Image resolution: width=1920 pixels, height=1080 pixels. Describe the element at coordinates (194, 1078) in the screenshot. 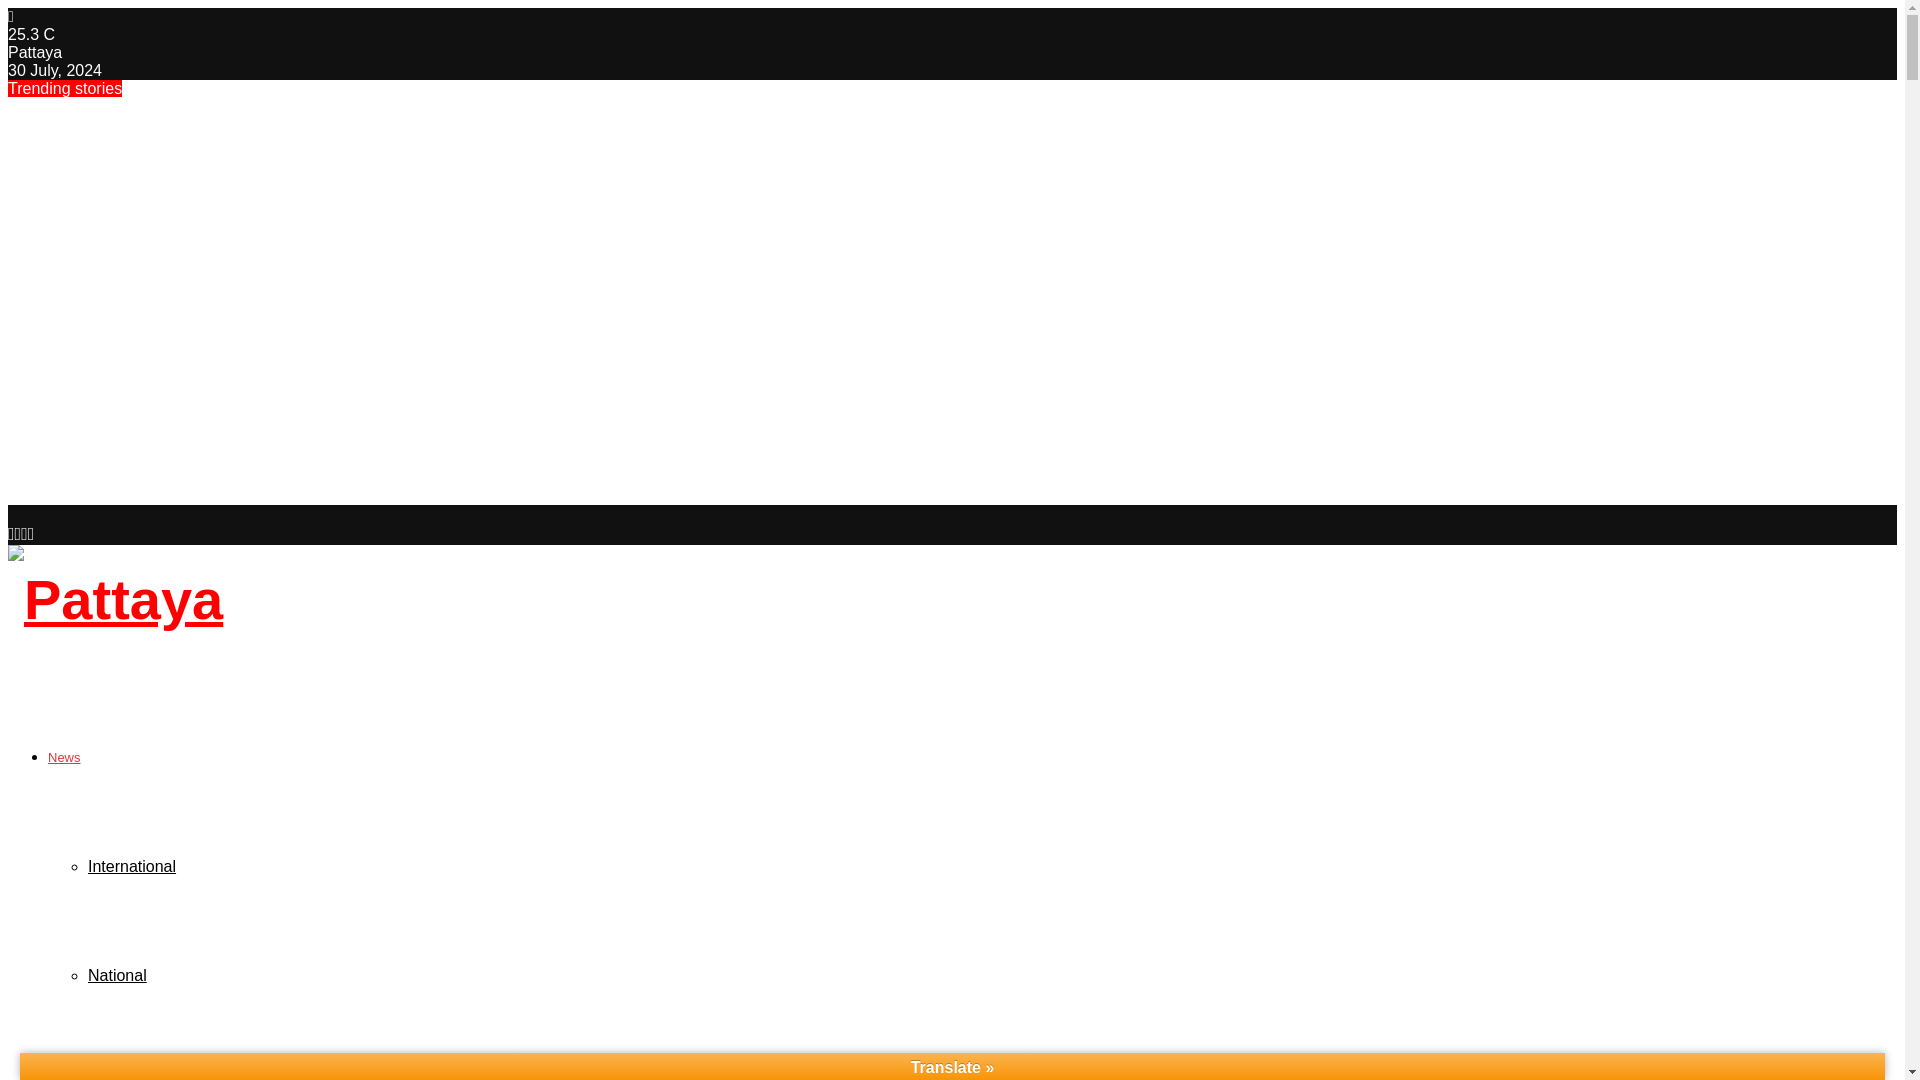

I see `Pattaya One News` at that location.